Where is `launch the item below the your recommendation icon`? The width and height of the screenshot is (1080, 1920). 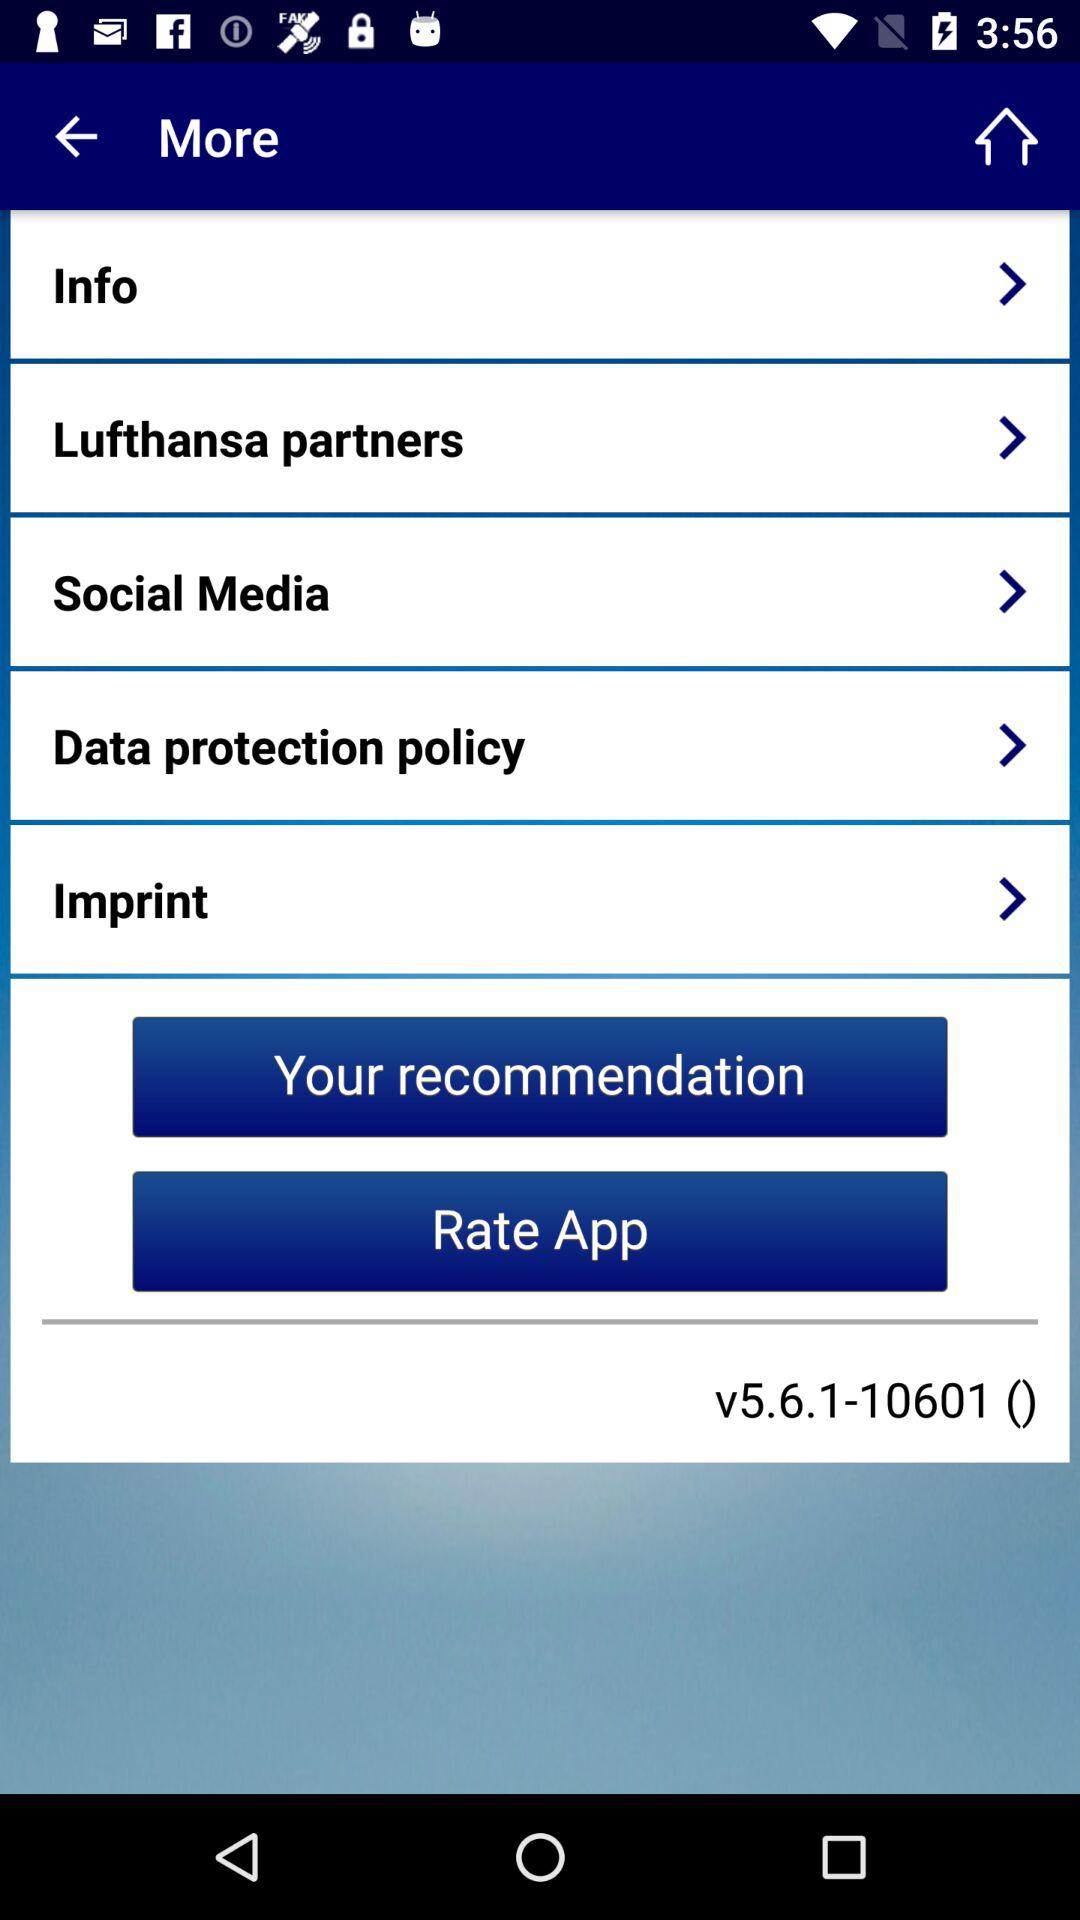 launch the item below the your recommendation icon is located at coordinates (540, 1231).